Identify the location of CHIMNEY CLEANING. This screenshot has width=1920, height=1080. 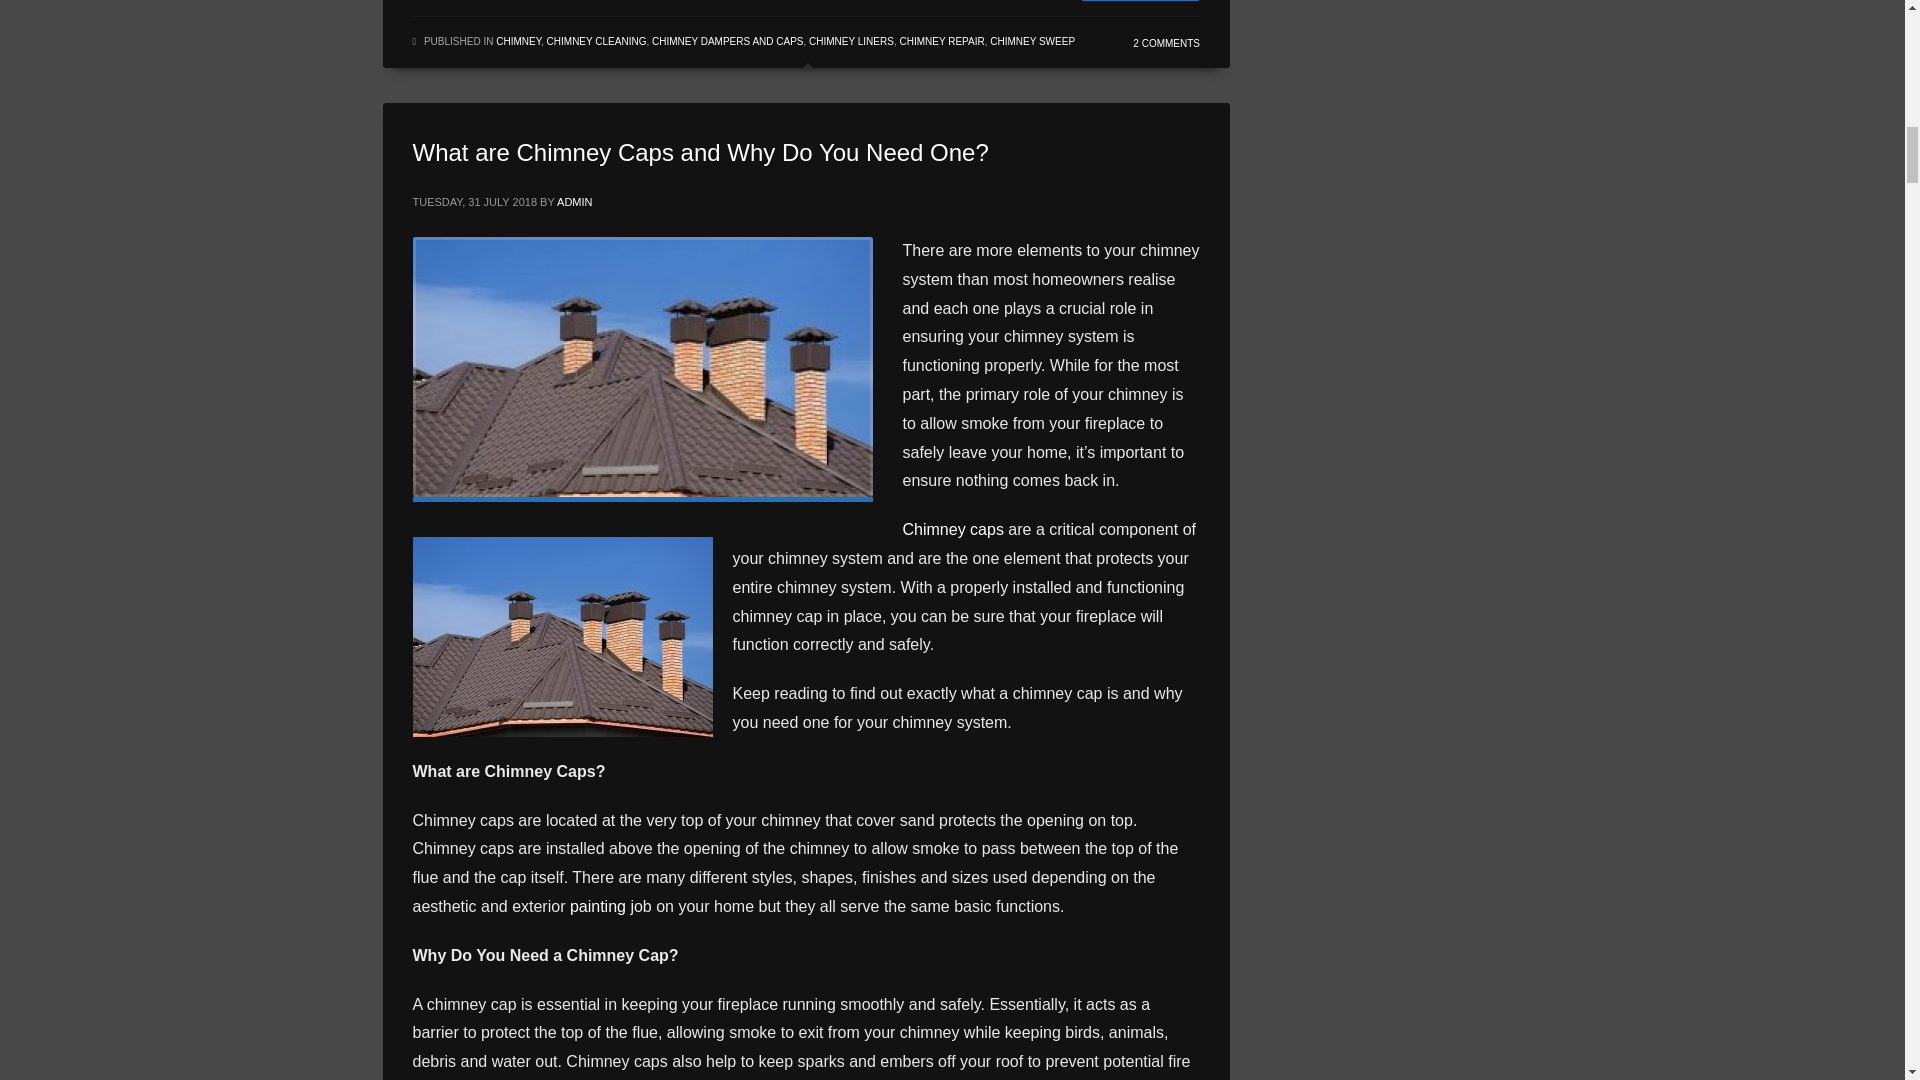
(597, 41).